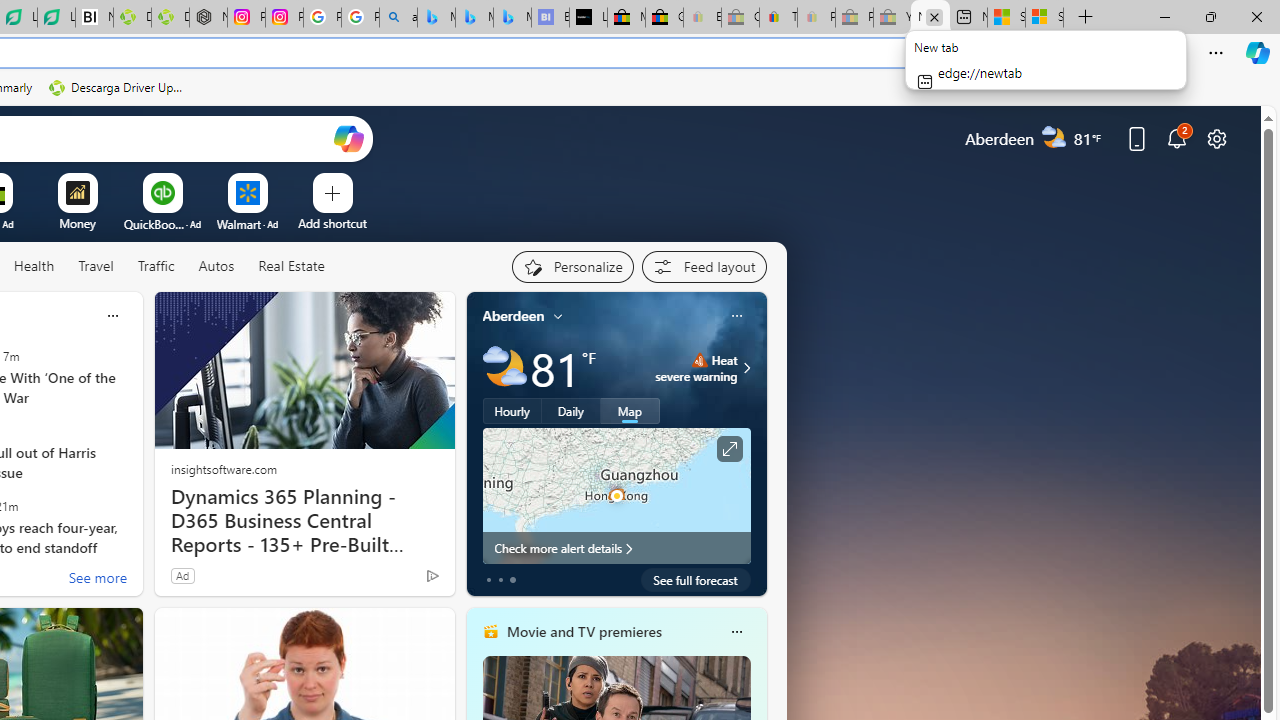  Describe the element at coordinates (96, 267) in the screenshot. I see `Travel` at that location.